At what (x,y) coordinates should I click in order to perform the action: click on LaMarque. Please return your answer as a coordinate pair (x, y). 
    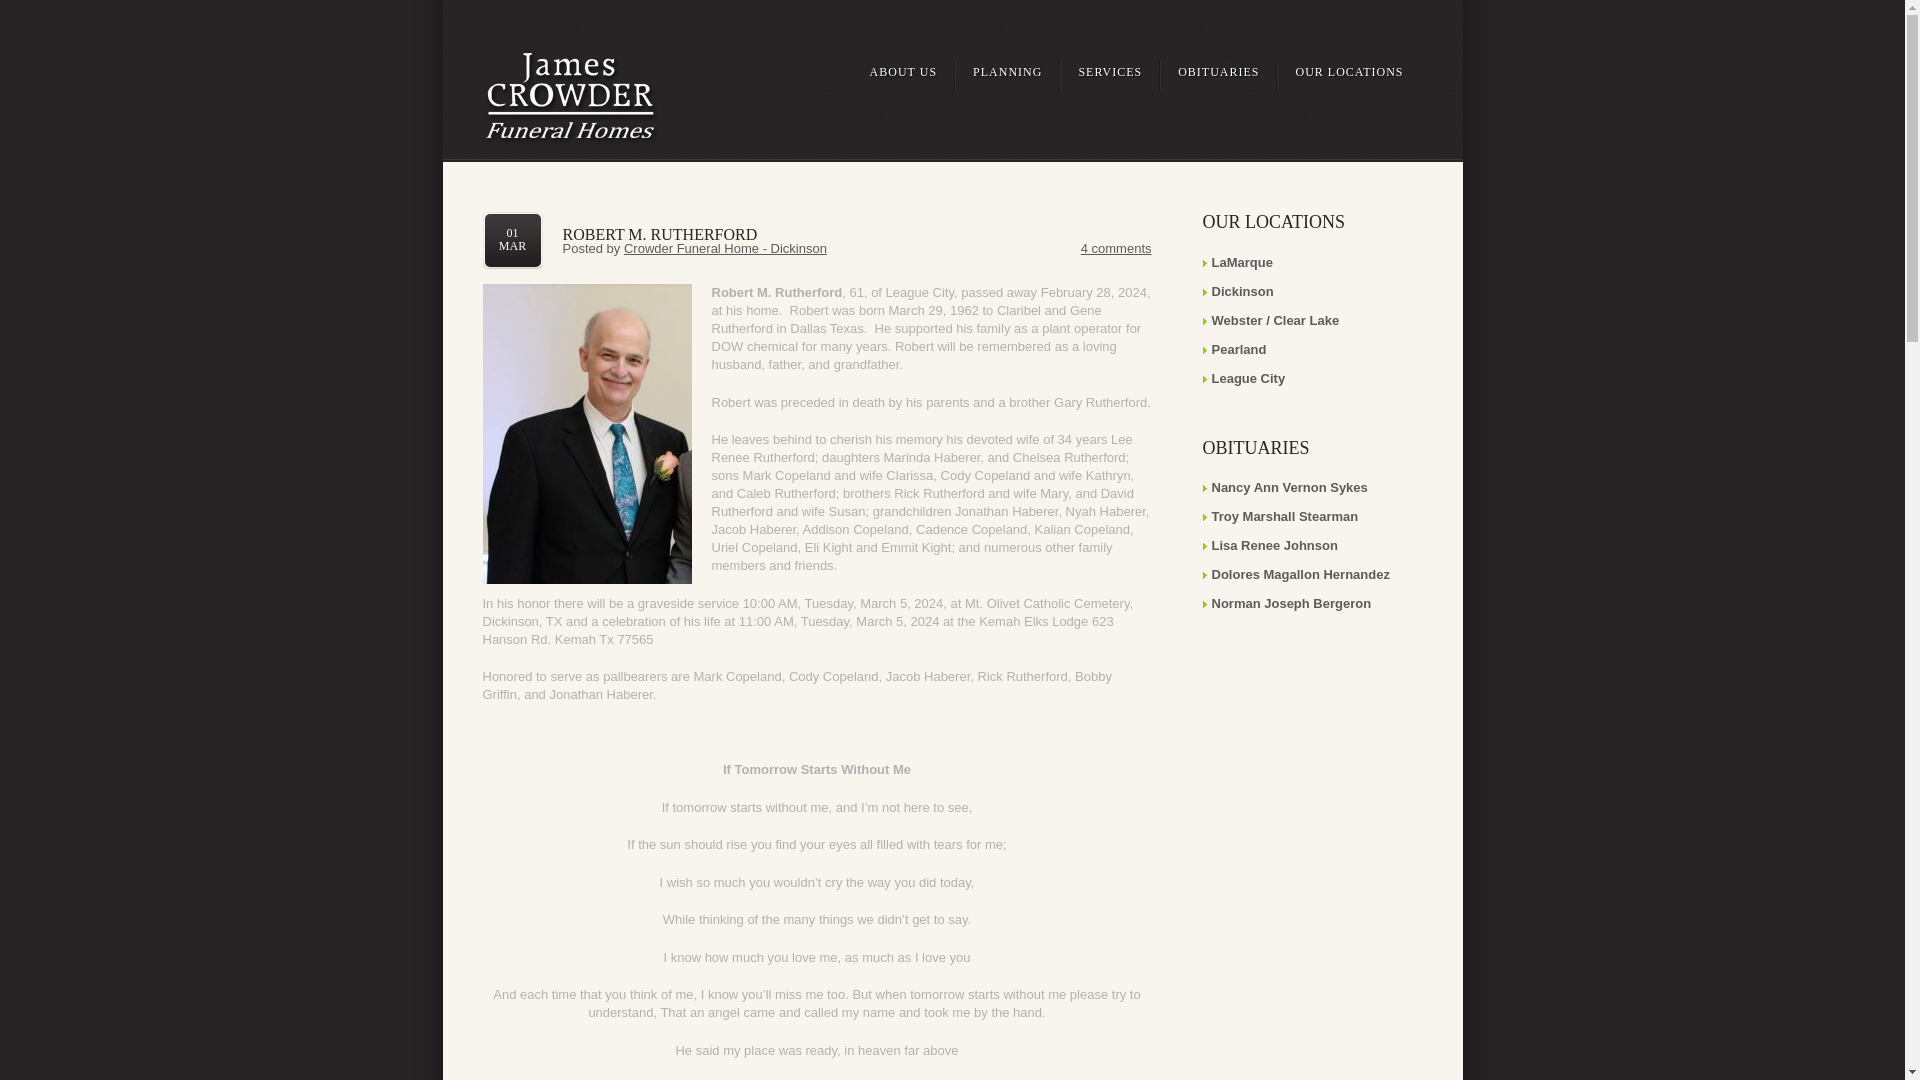
    Looking at the image, I should click on (1242, 262).